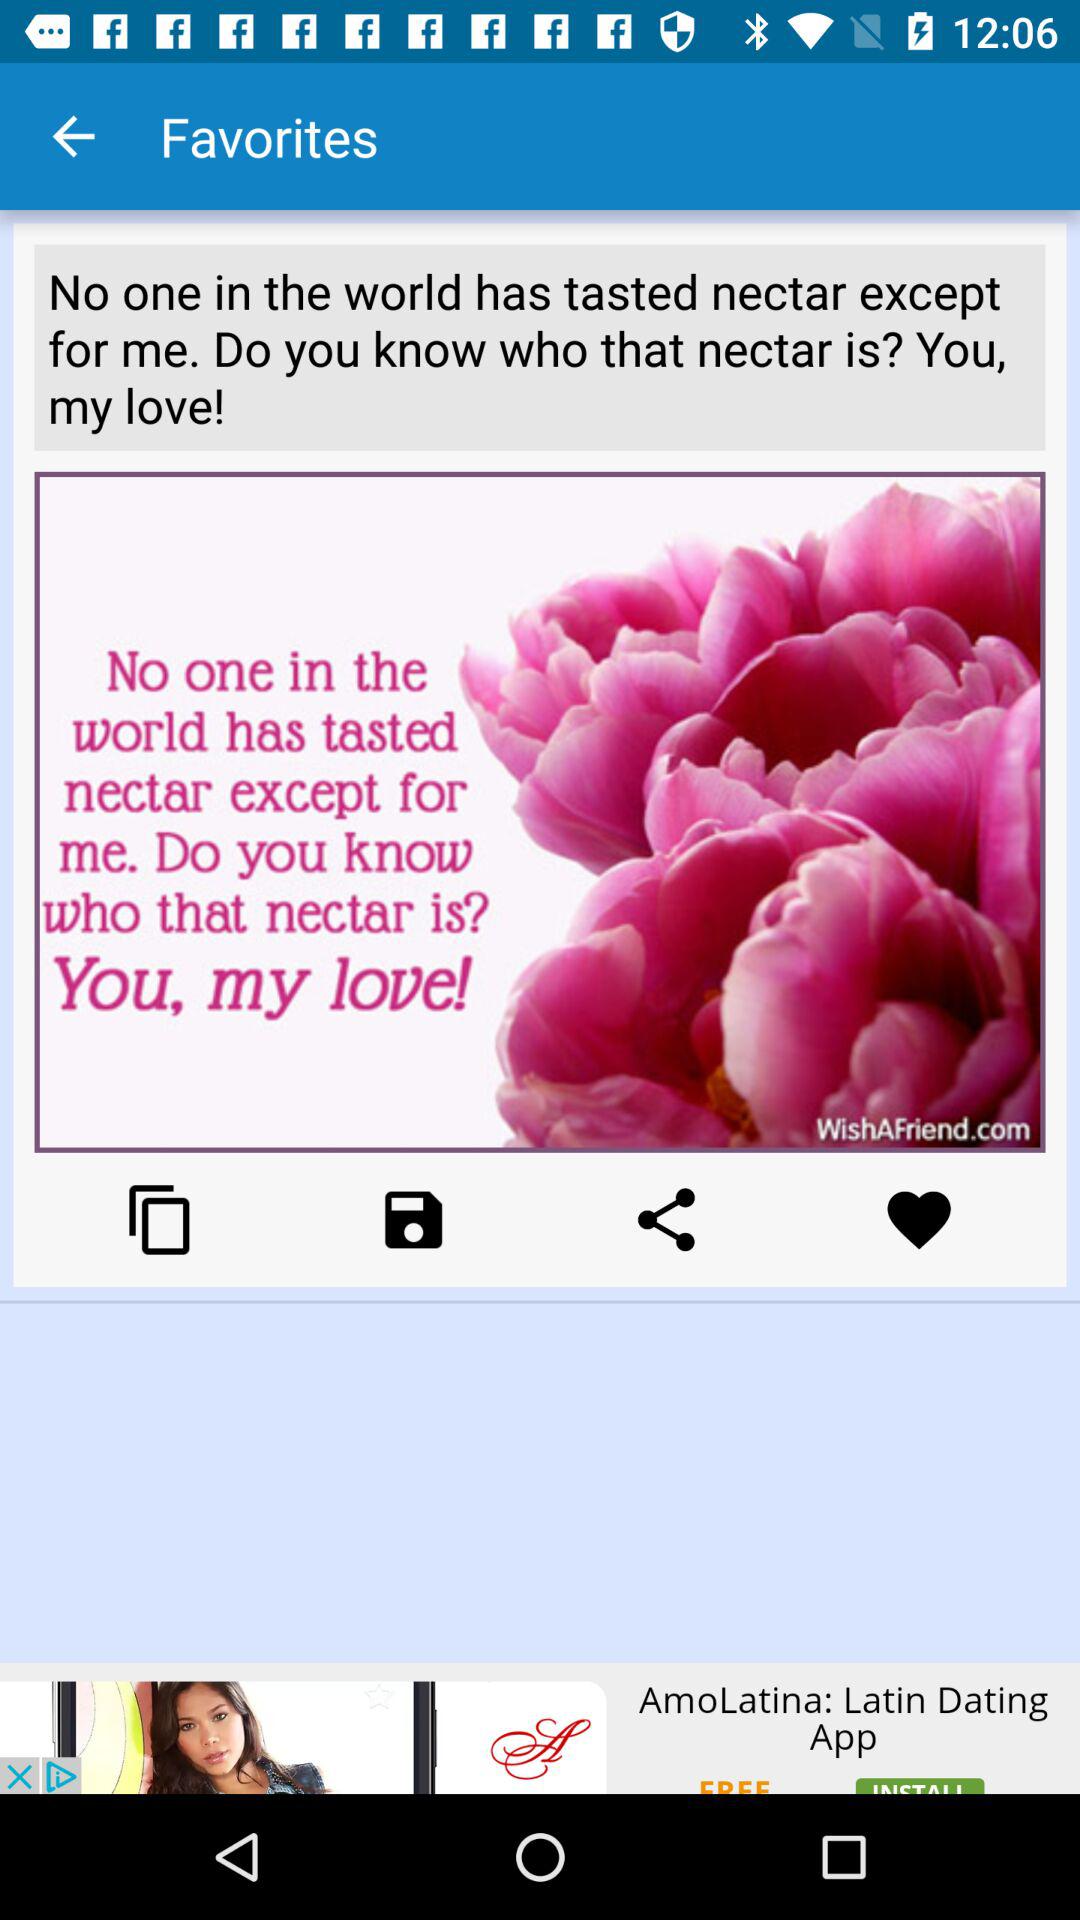  Describe the element at coordinates (414, 1220) in the screenshot. I see `save image icon` at that location.